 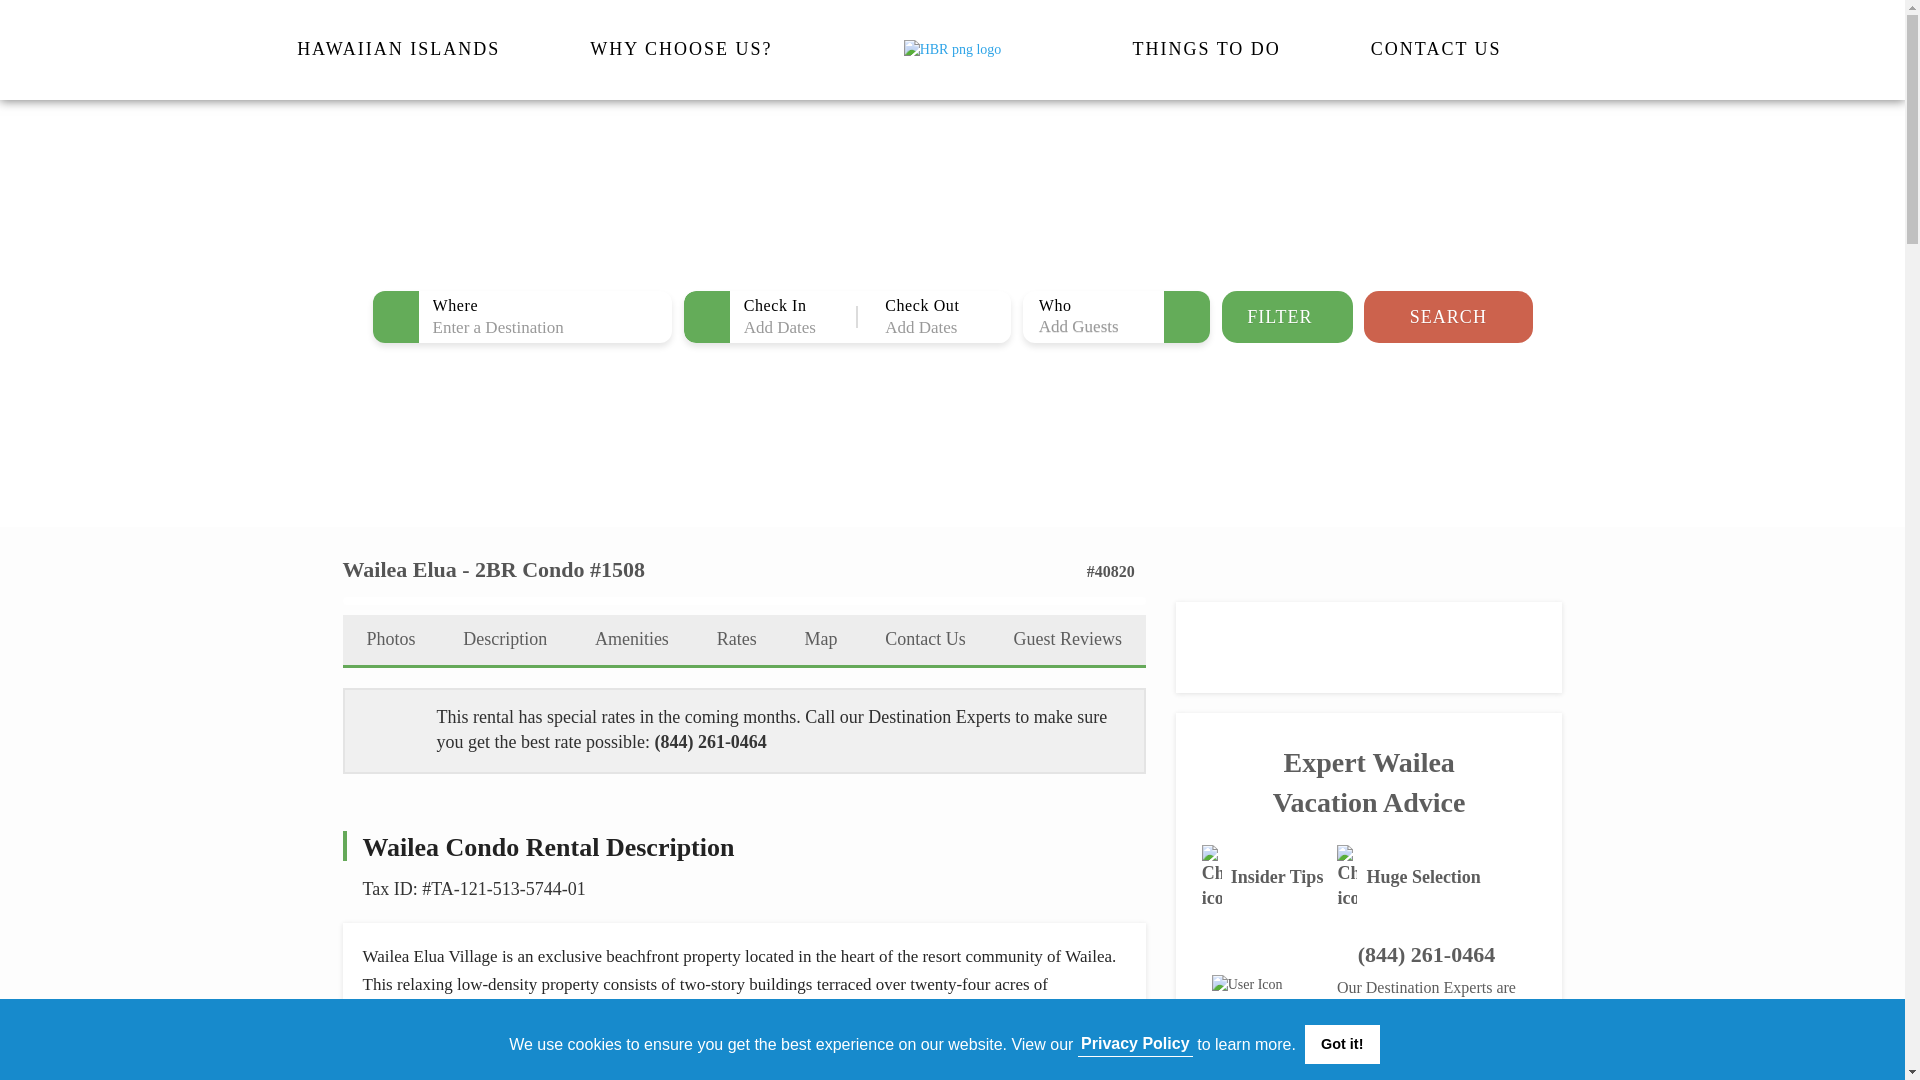 What do you see at coordinates (398, 48) in the screenshot?
I see `Hawaiian Islands` at bounding box center [398, 48].